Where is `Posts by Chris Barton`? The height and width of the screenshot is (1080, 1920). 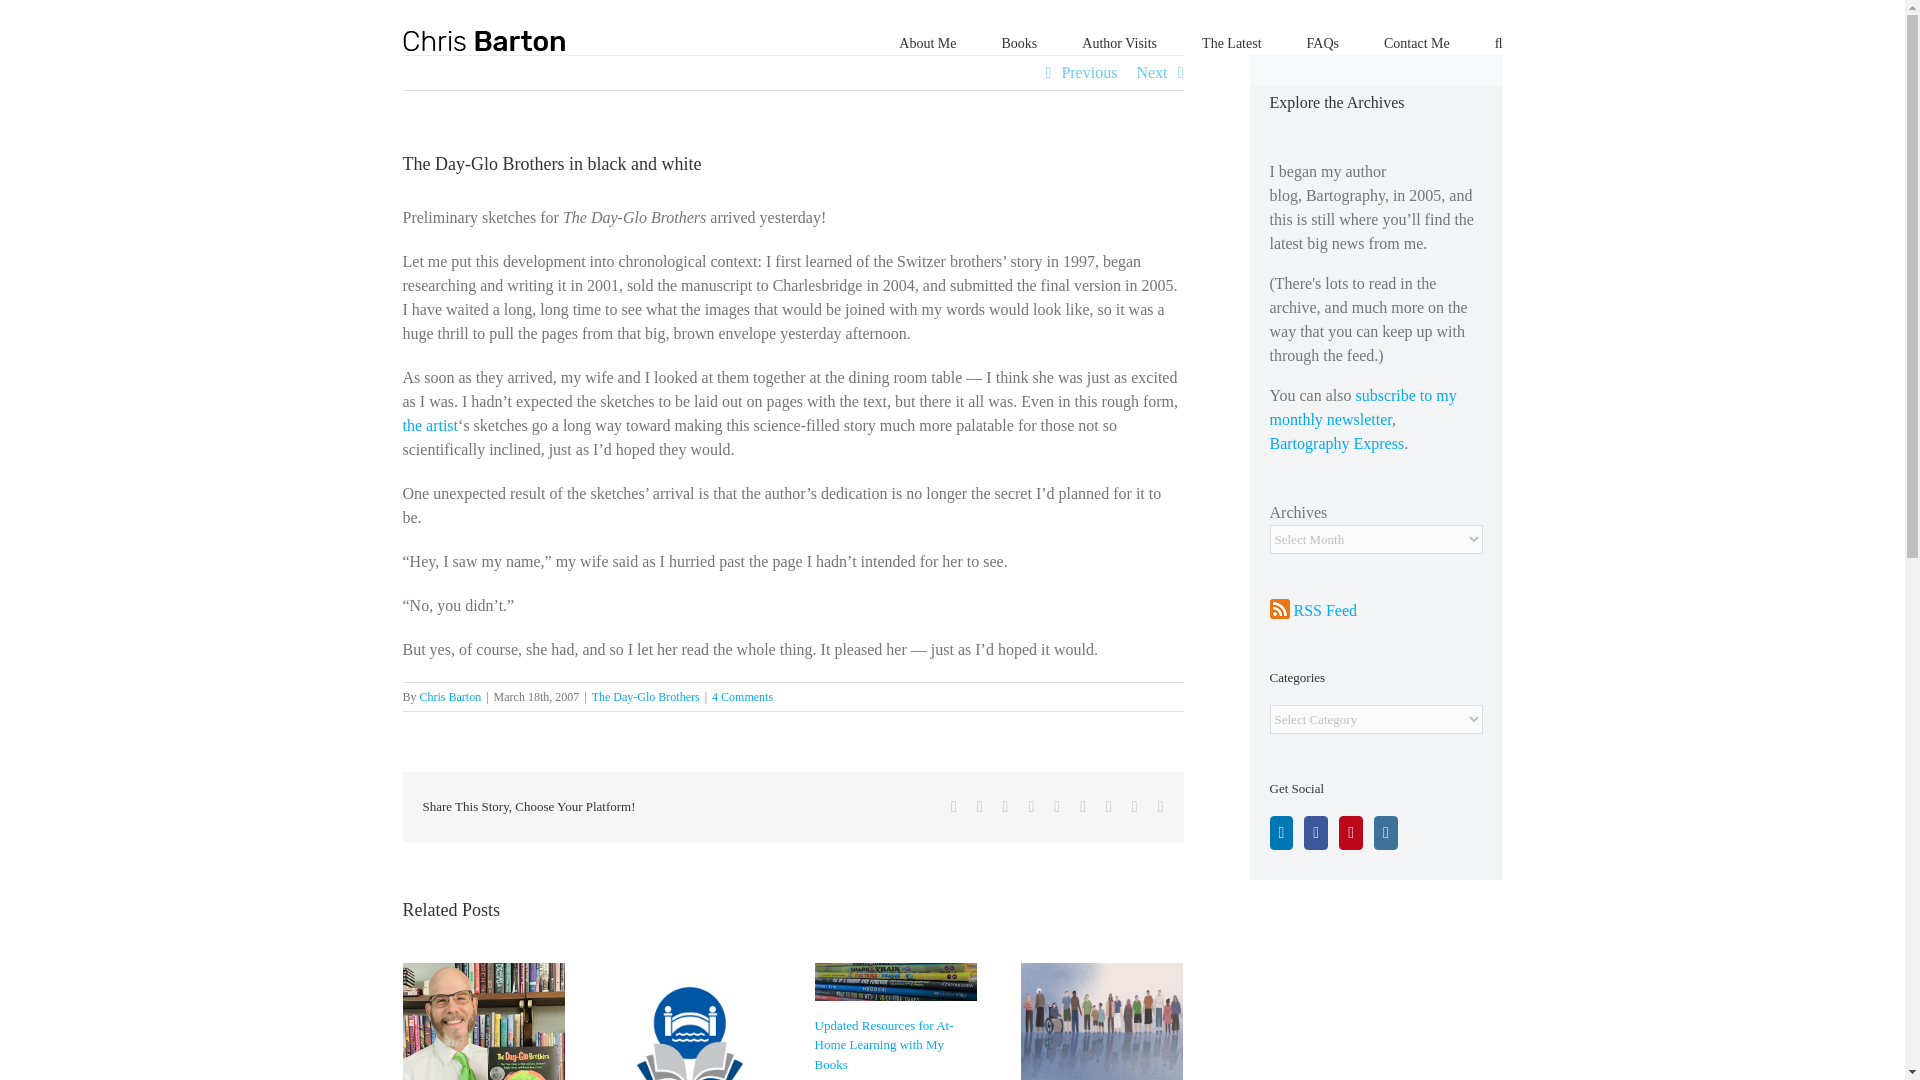
Posts by Chris Barton is located at coordinates (450, 697).